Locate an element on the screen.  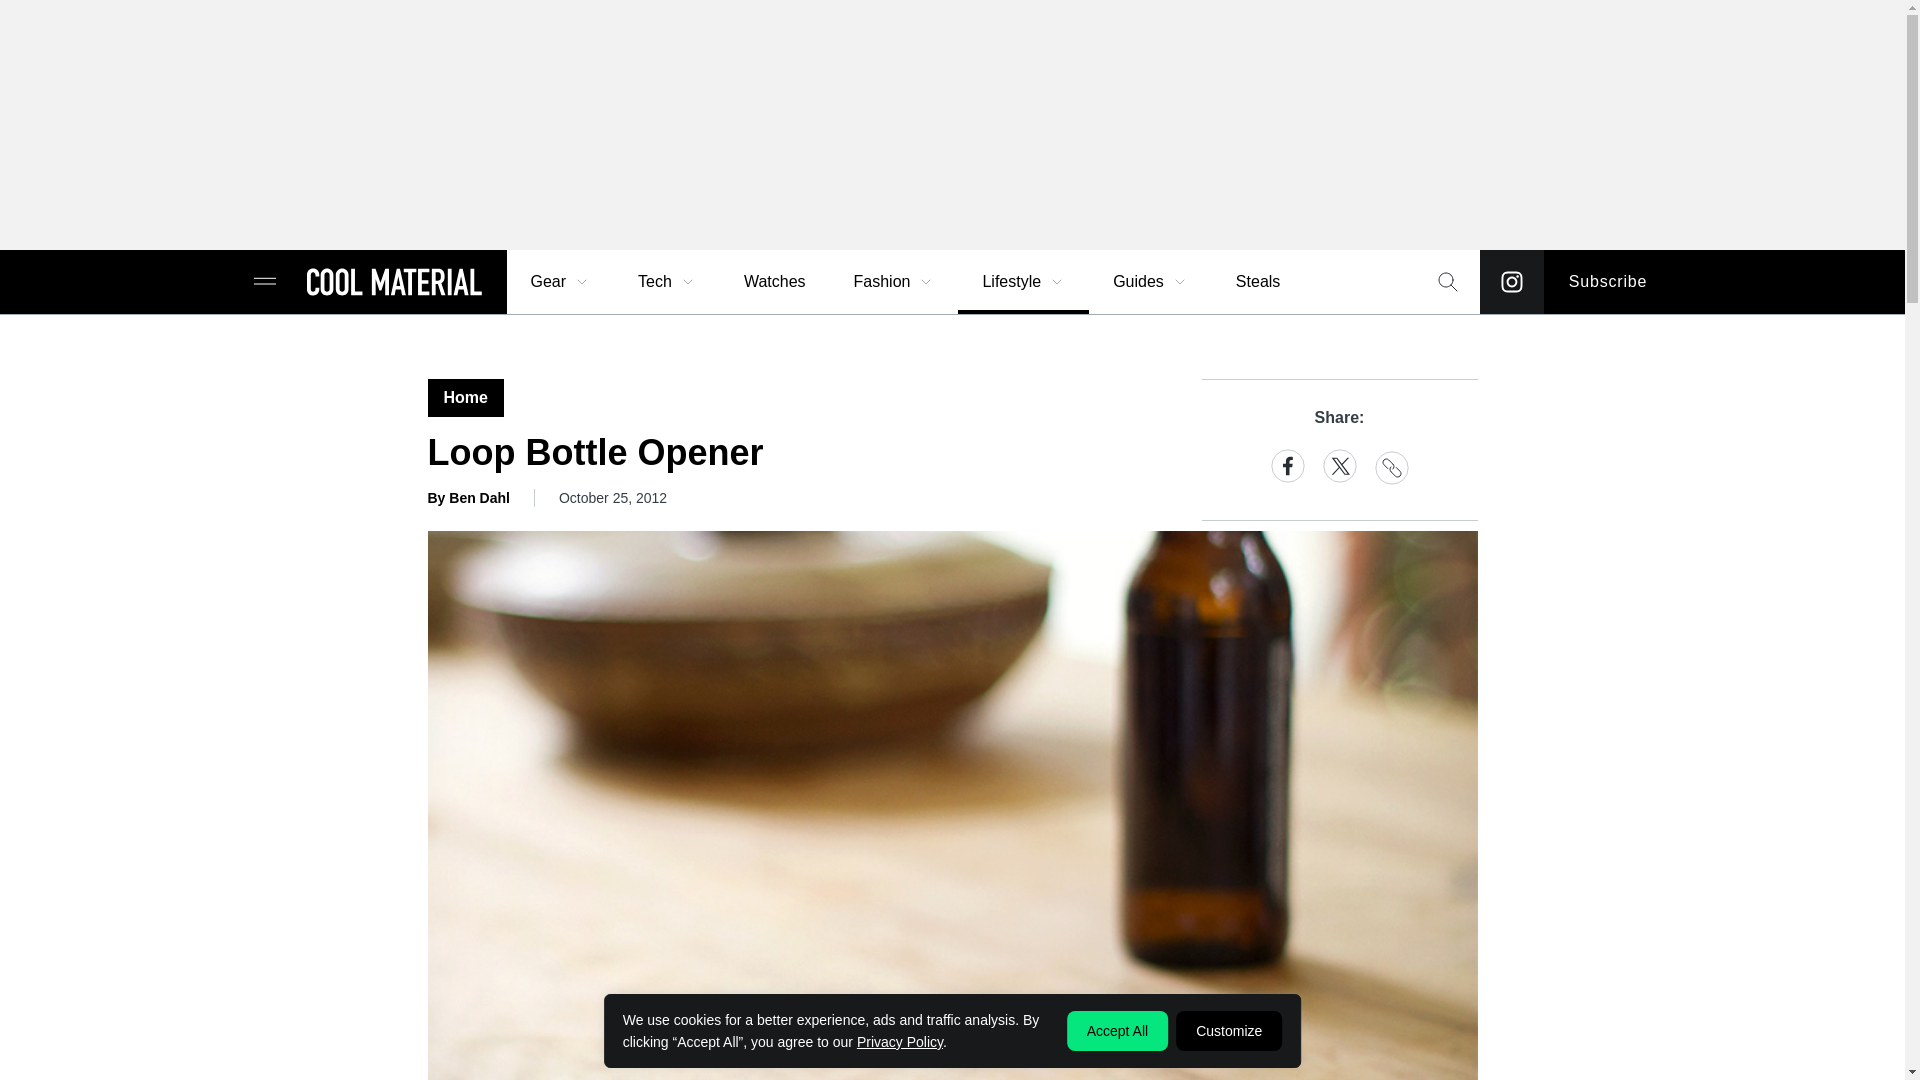
Gear is located at coordinates (560, 282).